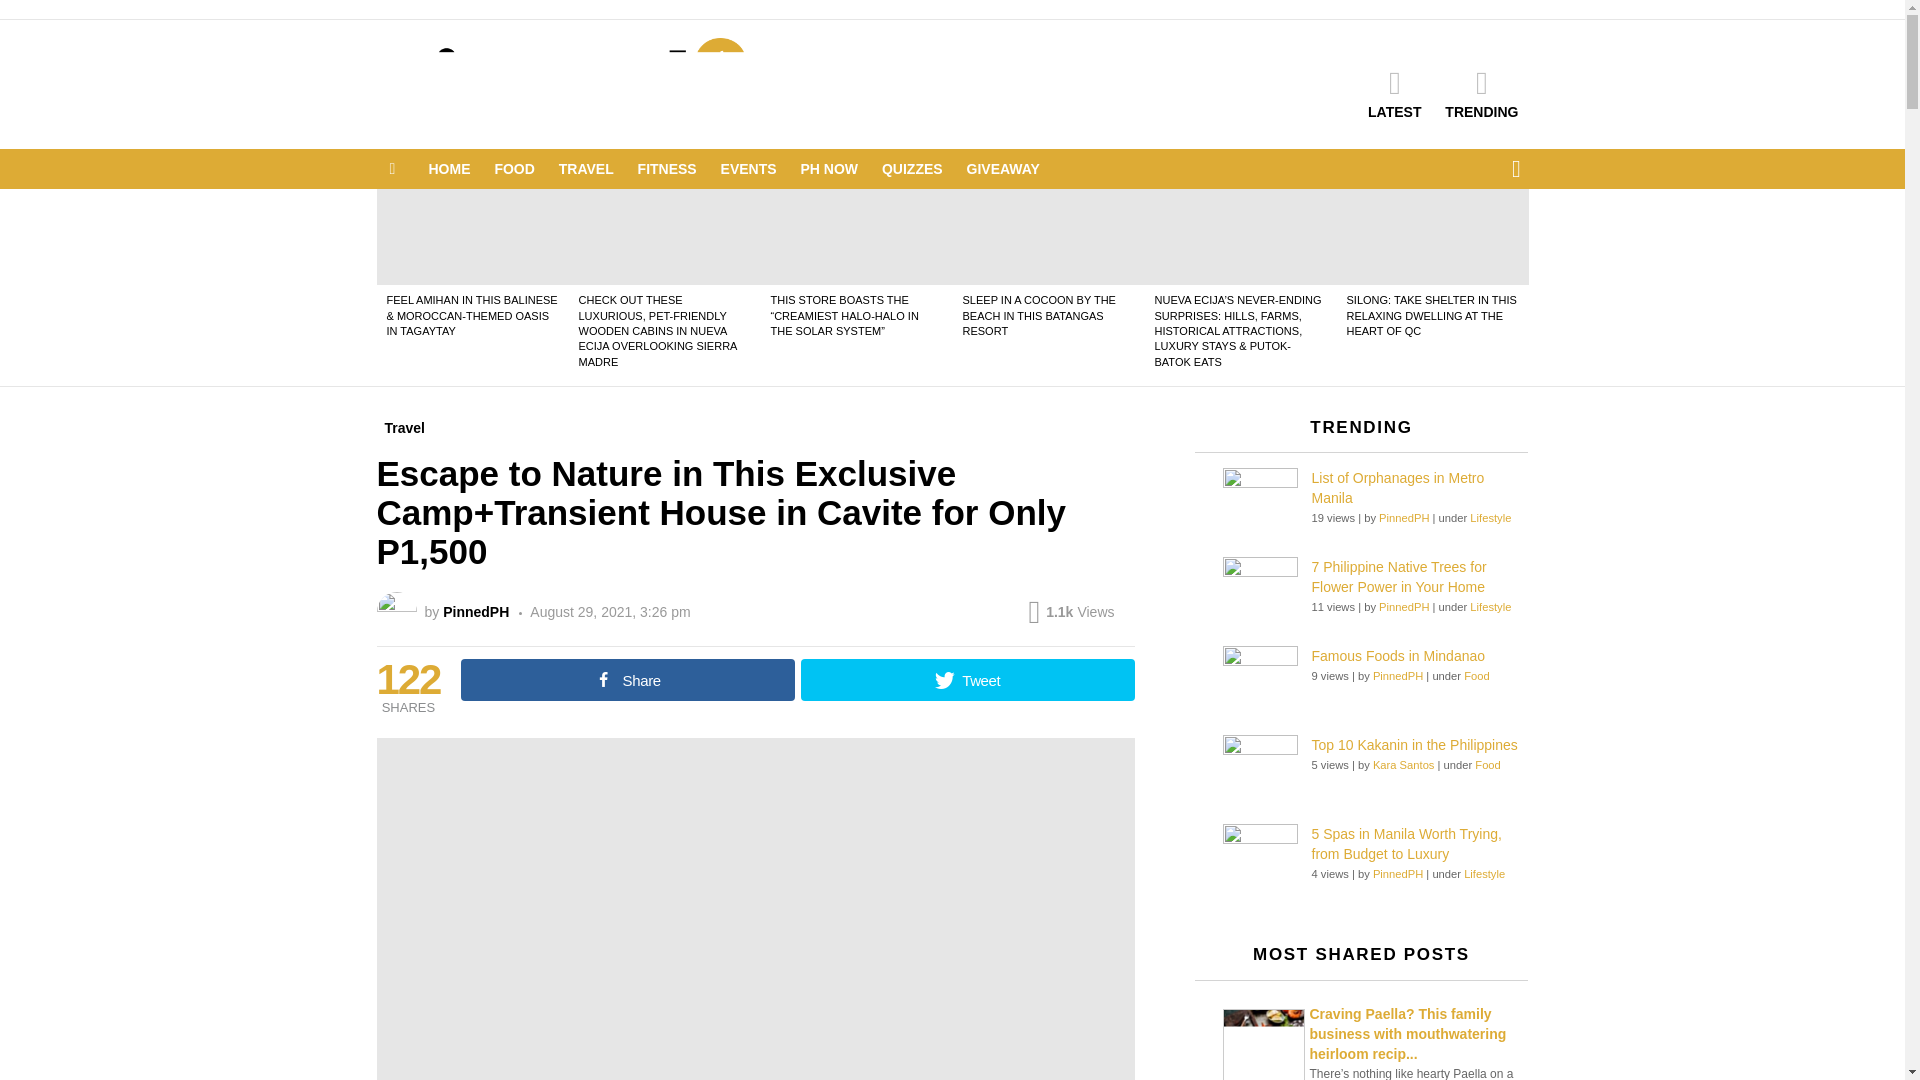 This screenshot has height=1080, width=1920. Describe the element at coordinates (1038, 314) in the screenshot. I see `SLEEP IN A COCOON BY THE BEACH IN THIS BATANGAS RESORT` at that location.